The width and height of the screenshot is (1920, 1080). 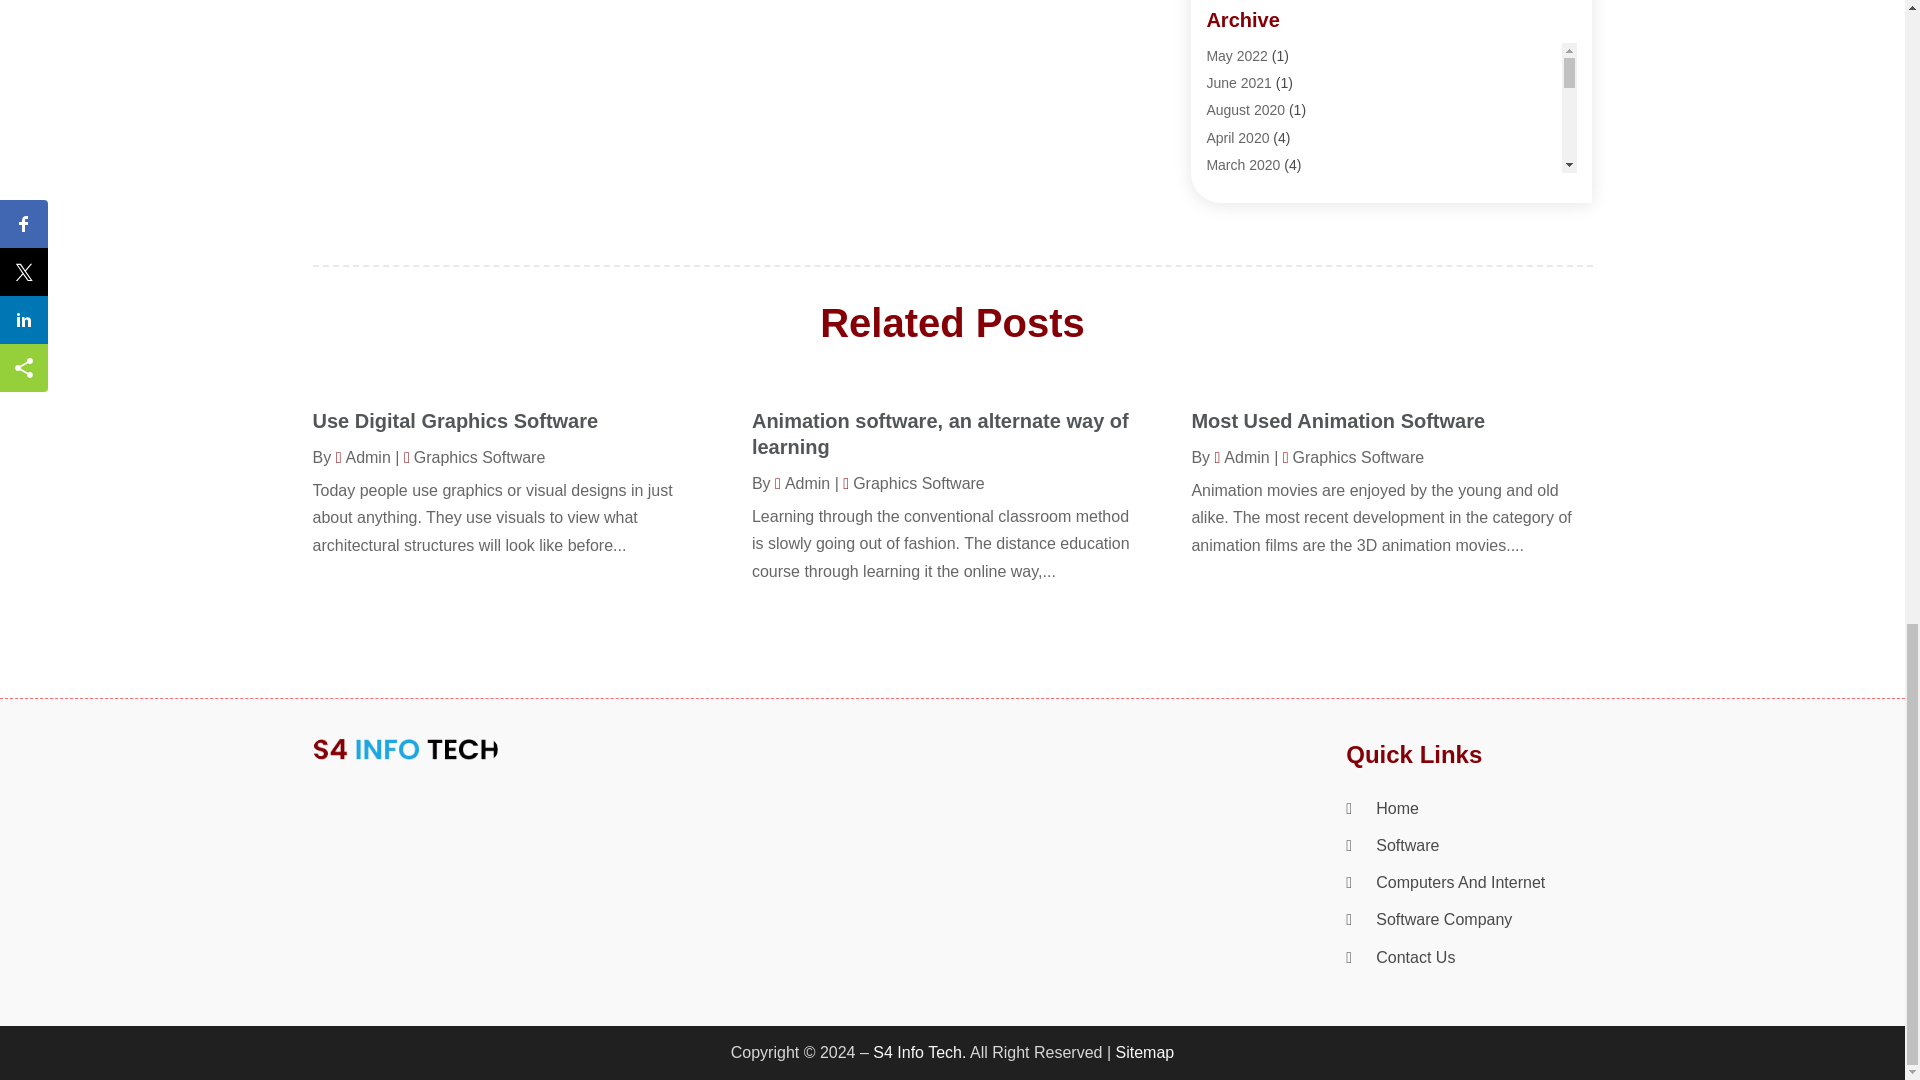 What do you see at coordinates (404, 749) in the screenshot?
I see `S4 Info Tech - Footer Logo` at bounding box center [404, 749].